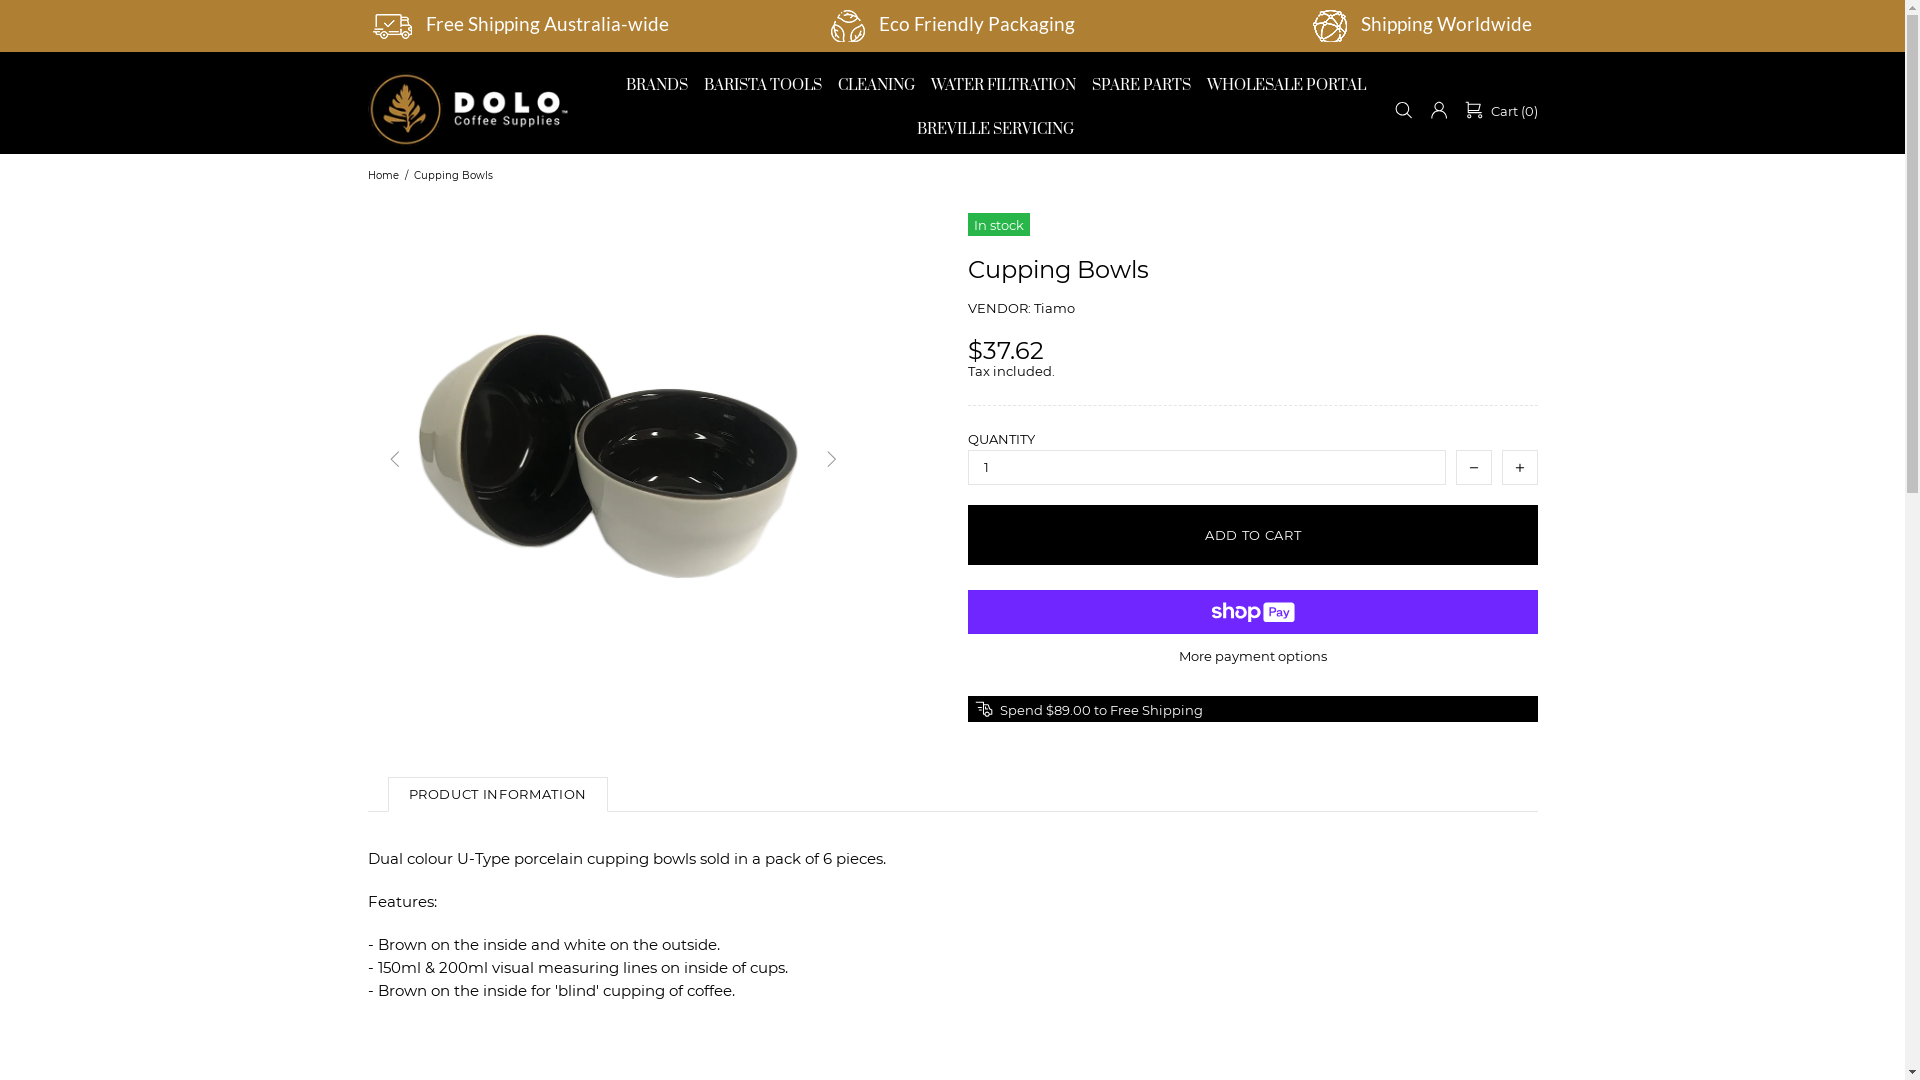 The height and width of the screenshot is (1080, 1920). Describe the element at coordinates (1253, 656) in the screenshot. I see `More payment options` at that location.